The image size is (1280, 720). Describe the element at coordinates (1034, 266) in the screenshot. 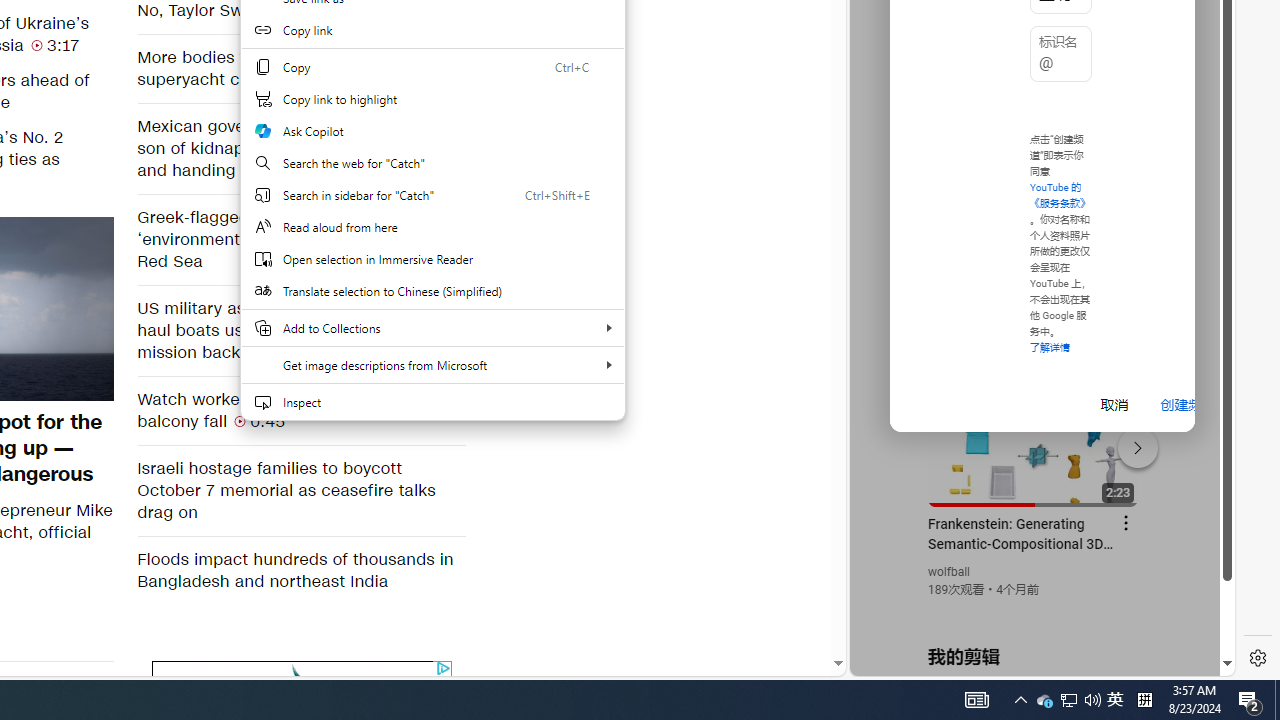

I see `YouTube - YouTube` at that location.